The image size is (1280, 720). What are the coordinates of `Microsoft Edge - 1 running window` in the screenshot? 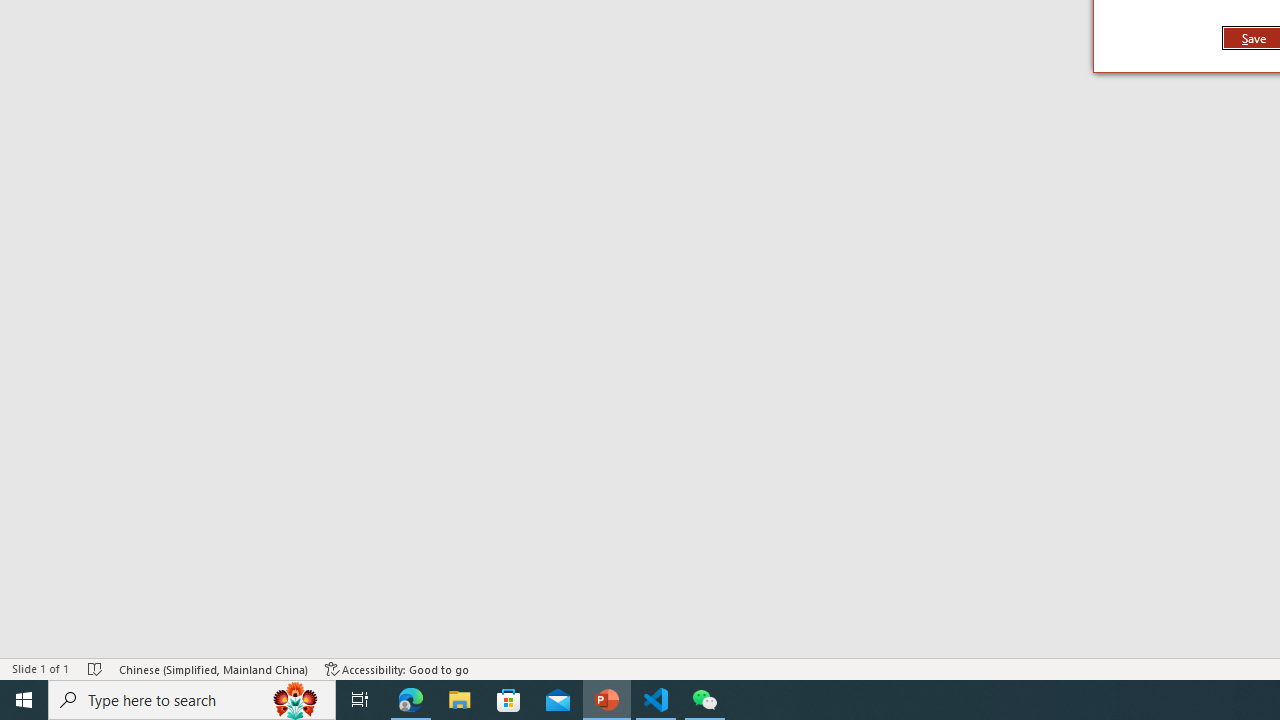 It's located at (411, 700).